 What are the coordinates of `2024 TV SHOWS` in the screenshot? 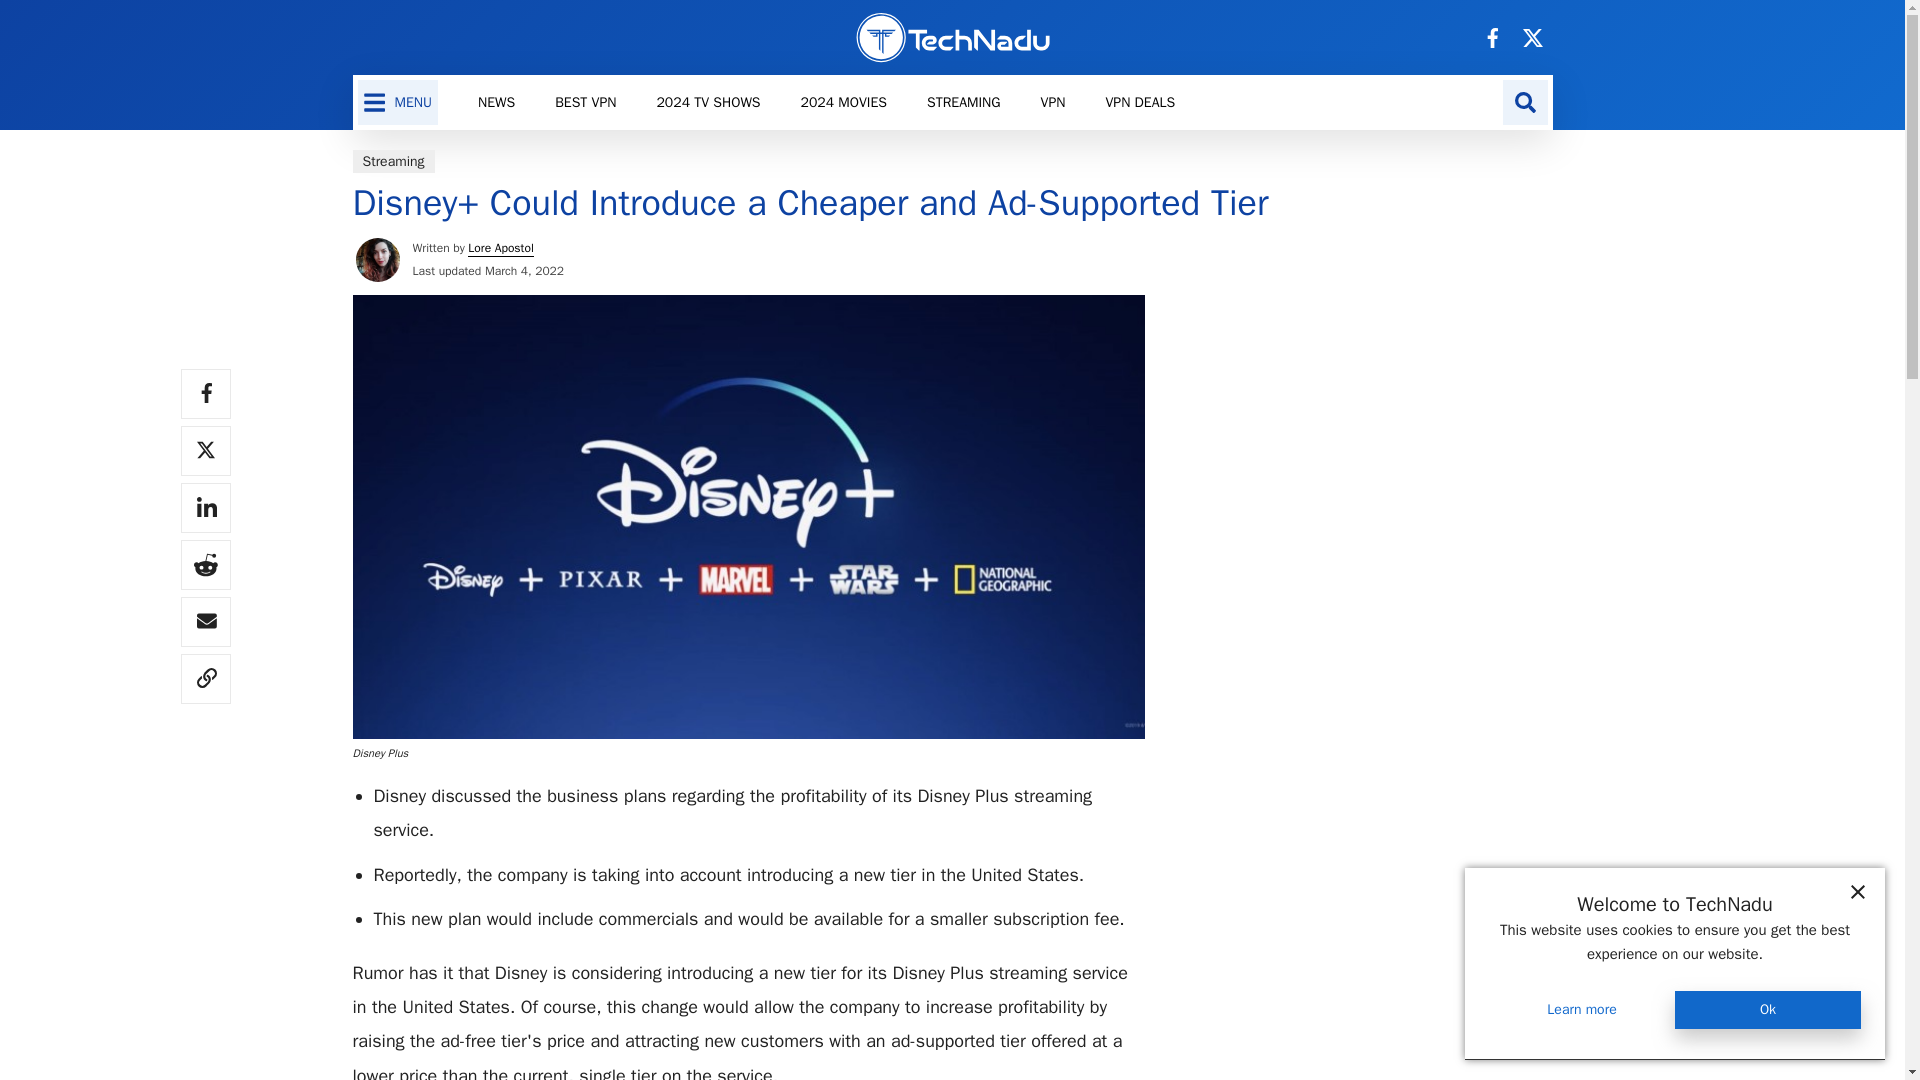 It's located at (707, 102).